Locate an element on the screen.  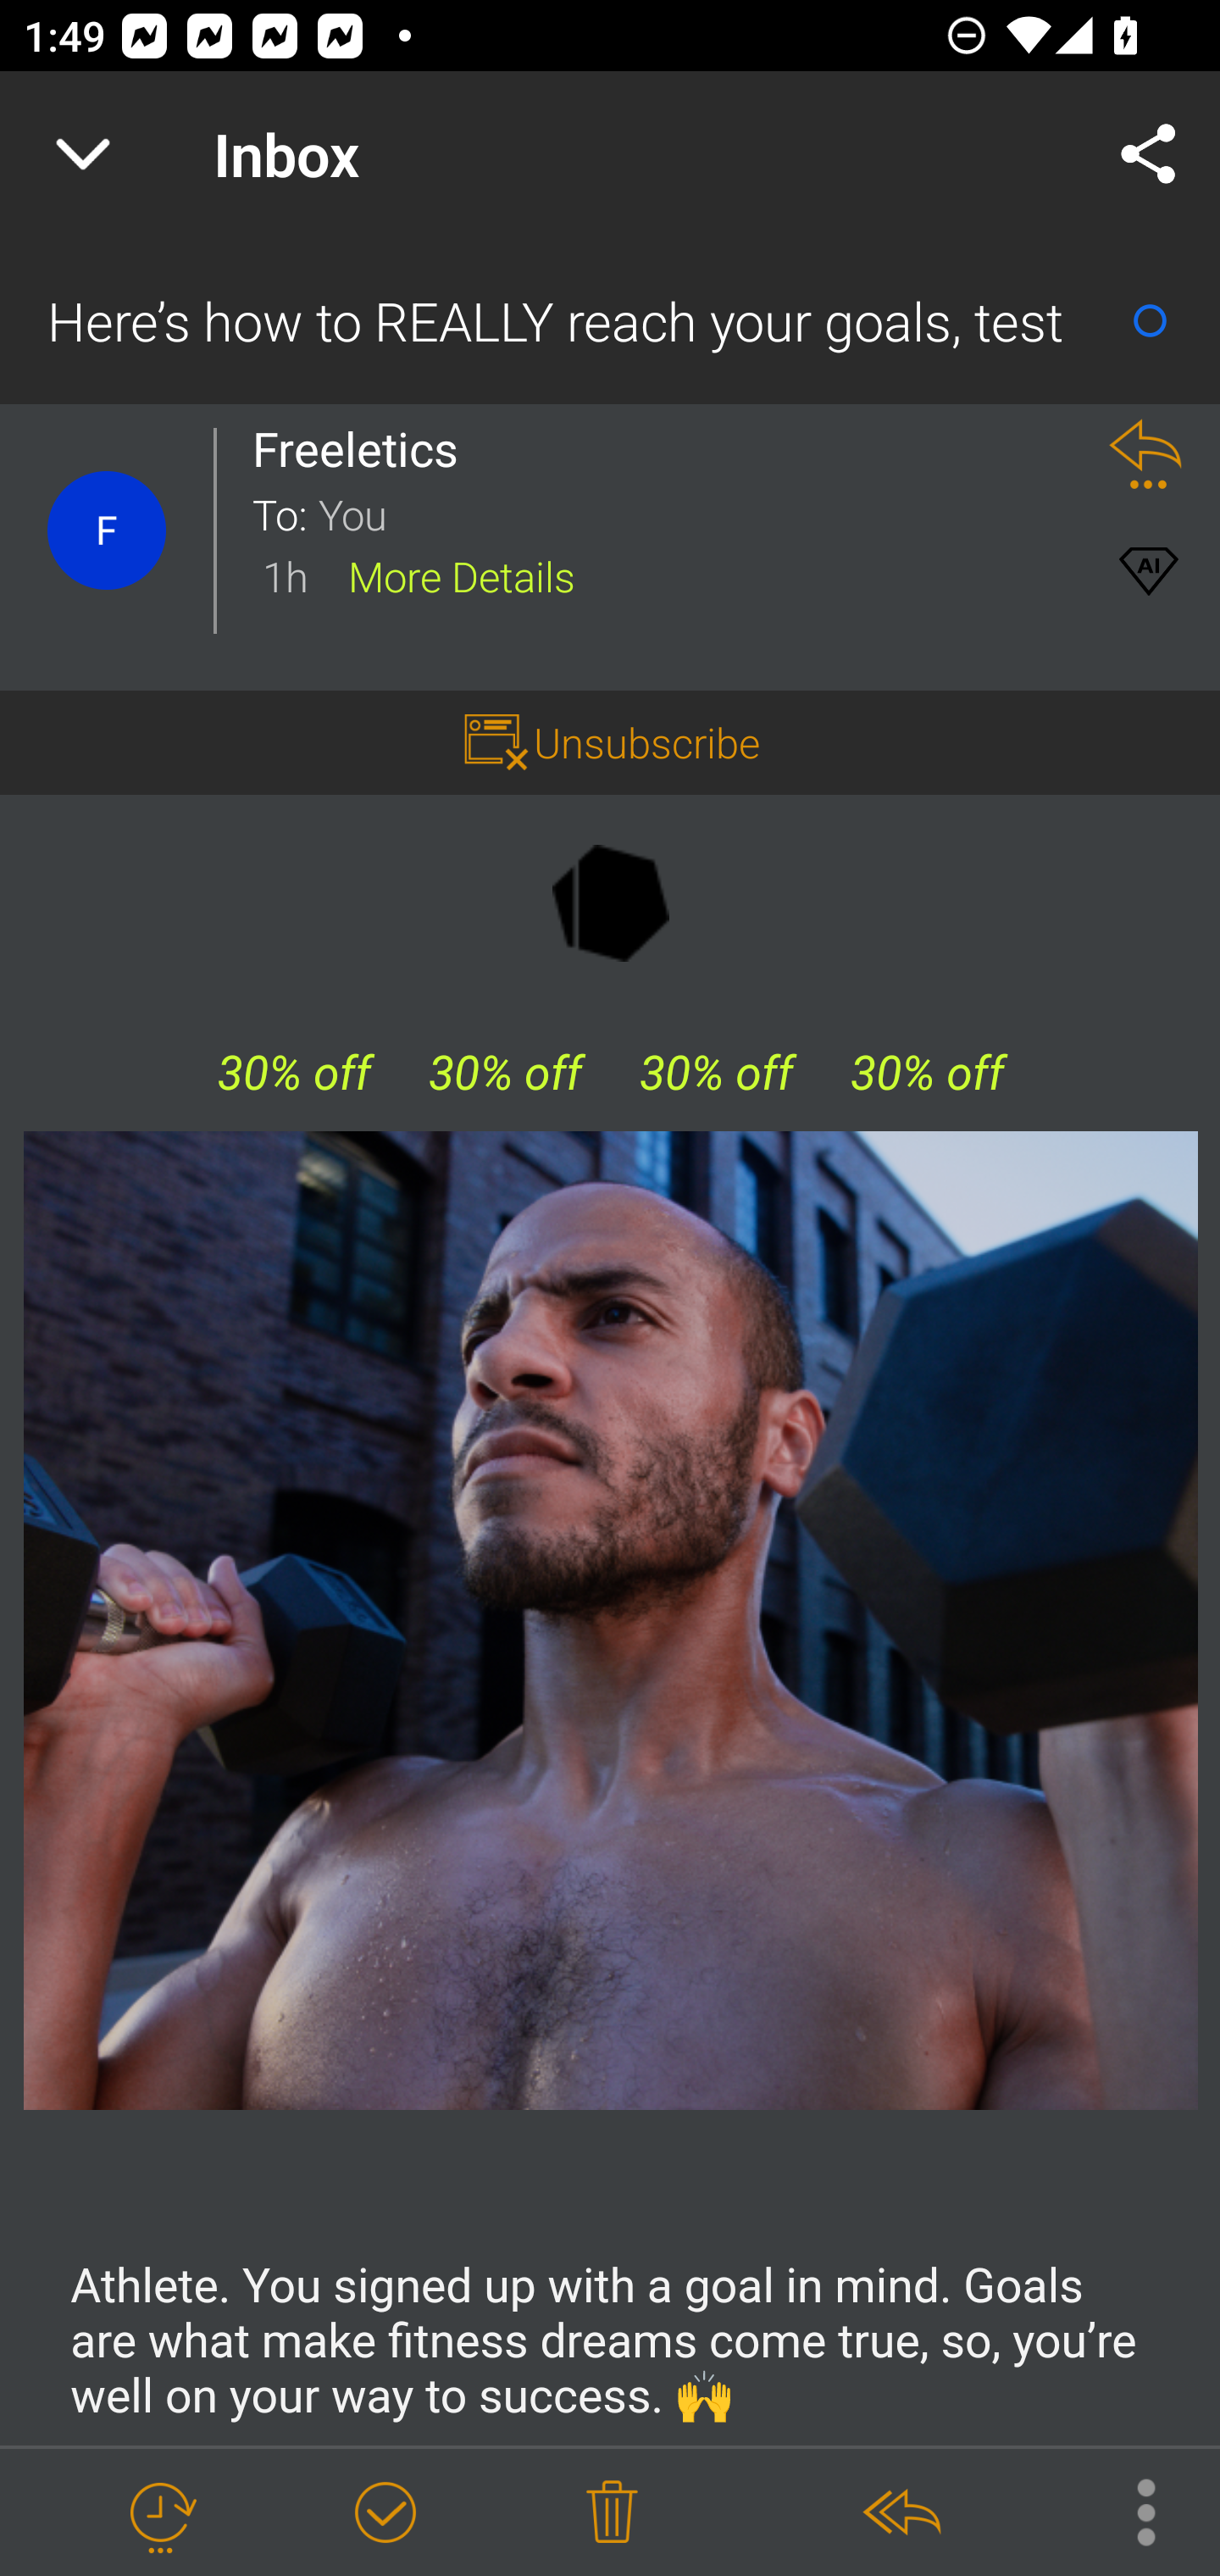
original is located at coordinates (612, 1620).